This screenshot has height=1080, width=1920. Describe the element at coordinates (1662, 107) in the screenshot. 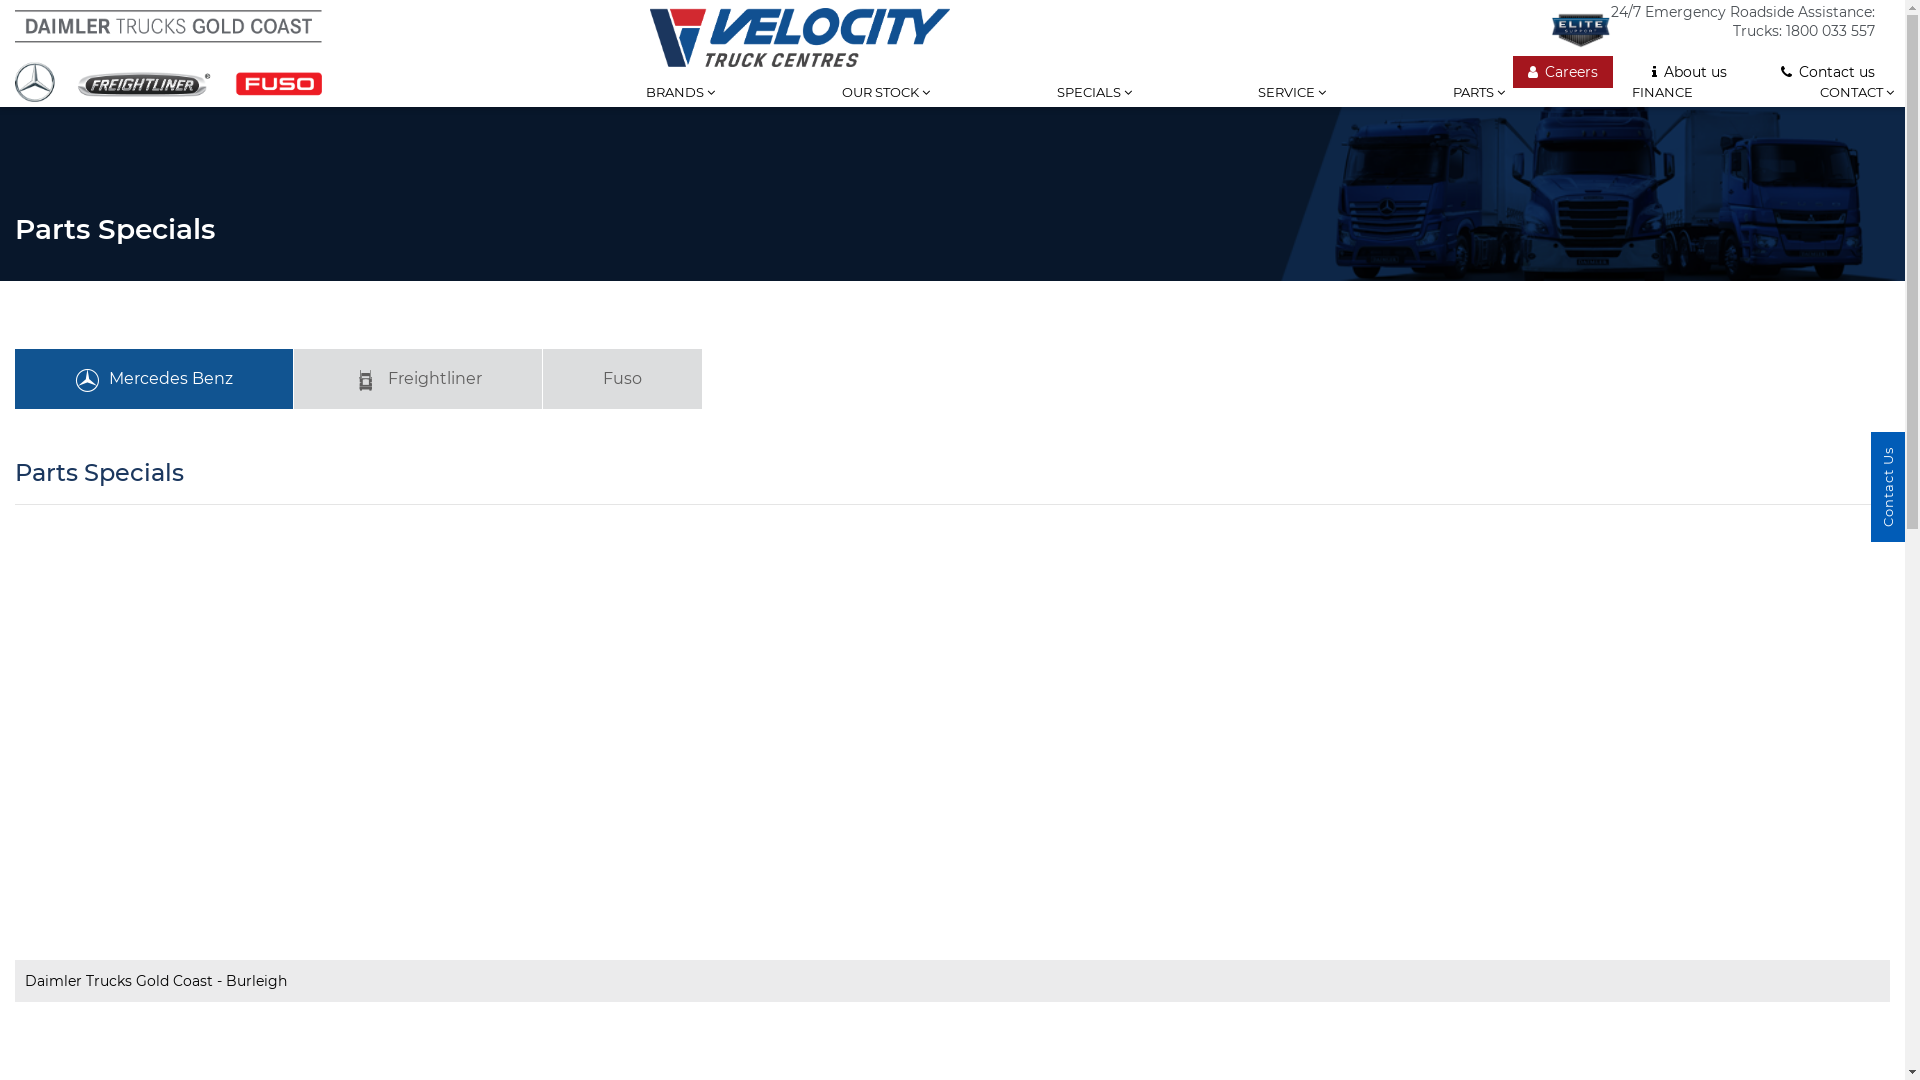

I see `FINANCE` at that location.